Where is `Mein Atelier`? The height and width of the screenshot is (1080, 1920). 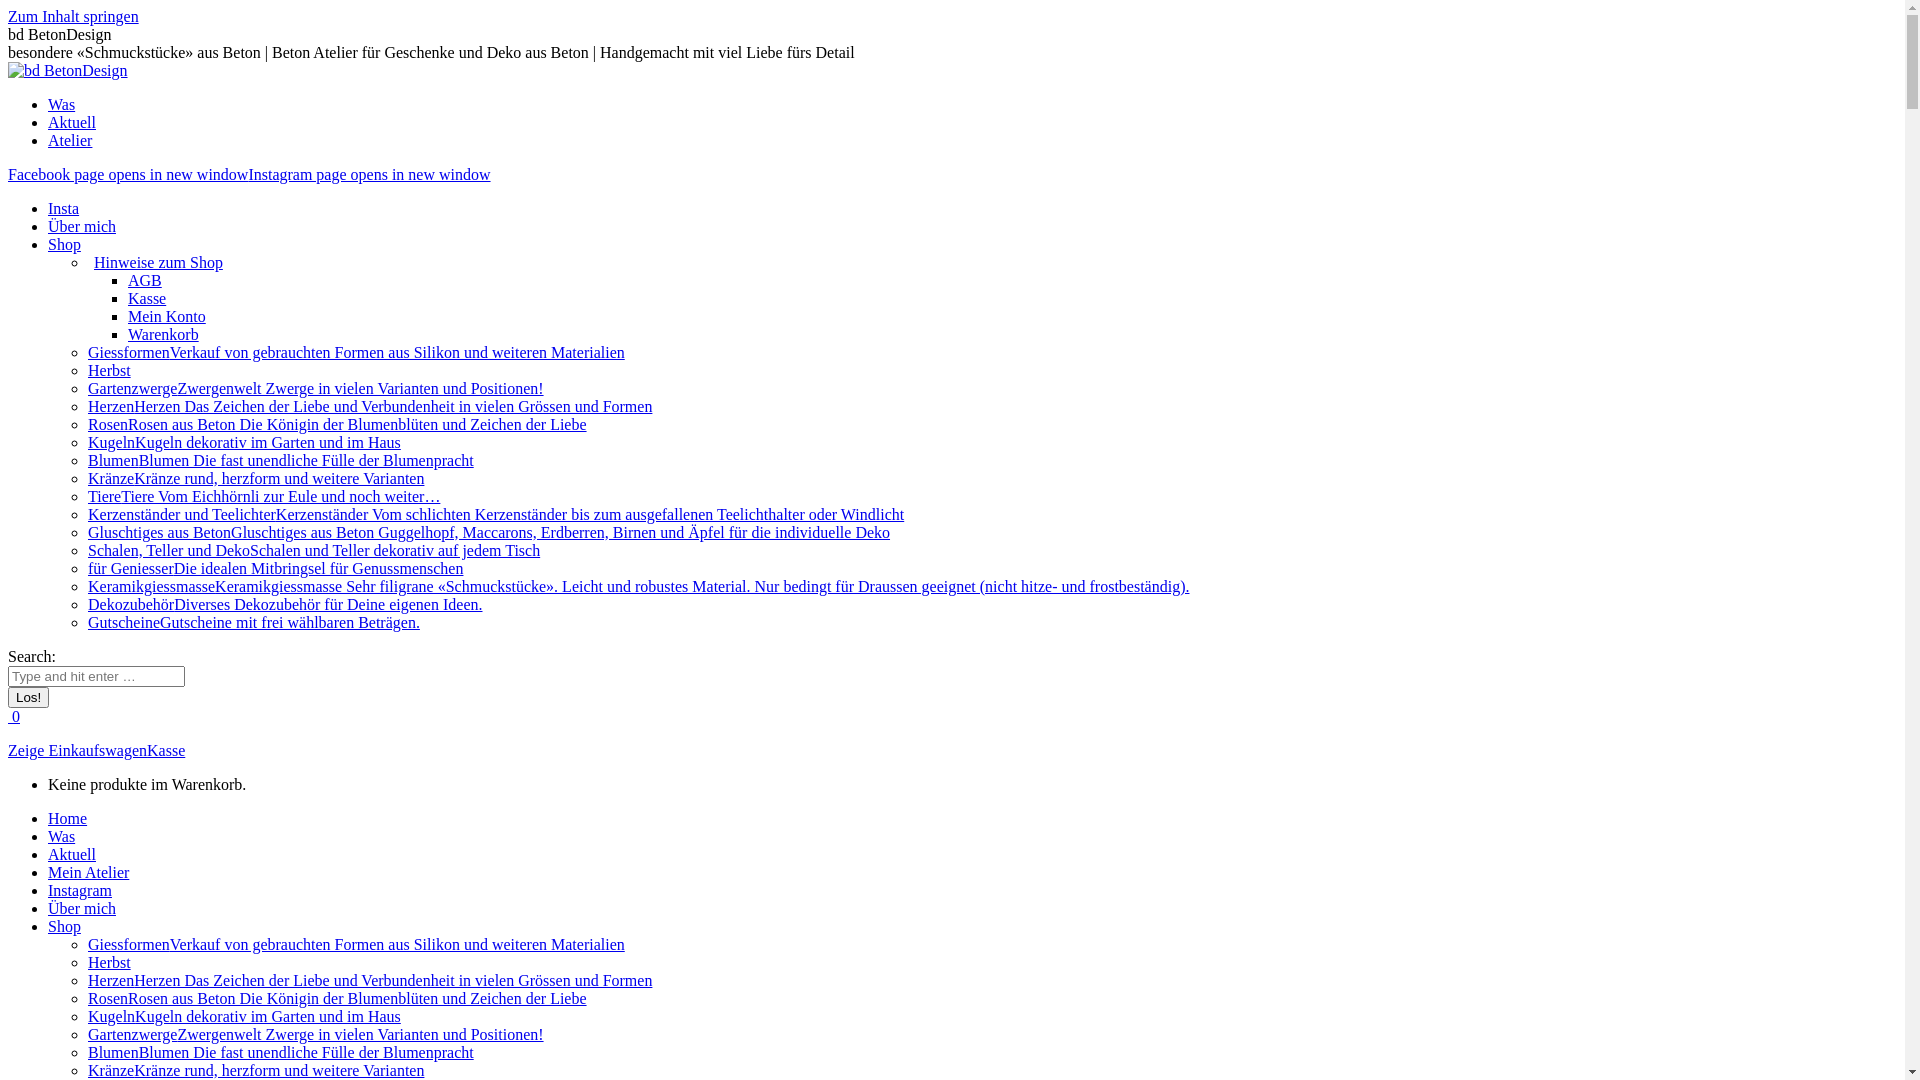
Mein Atelier is located at coordinates (88, 872).